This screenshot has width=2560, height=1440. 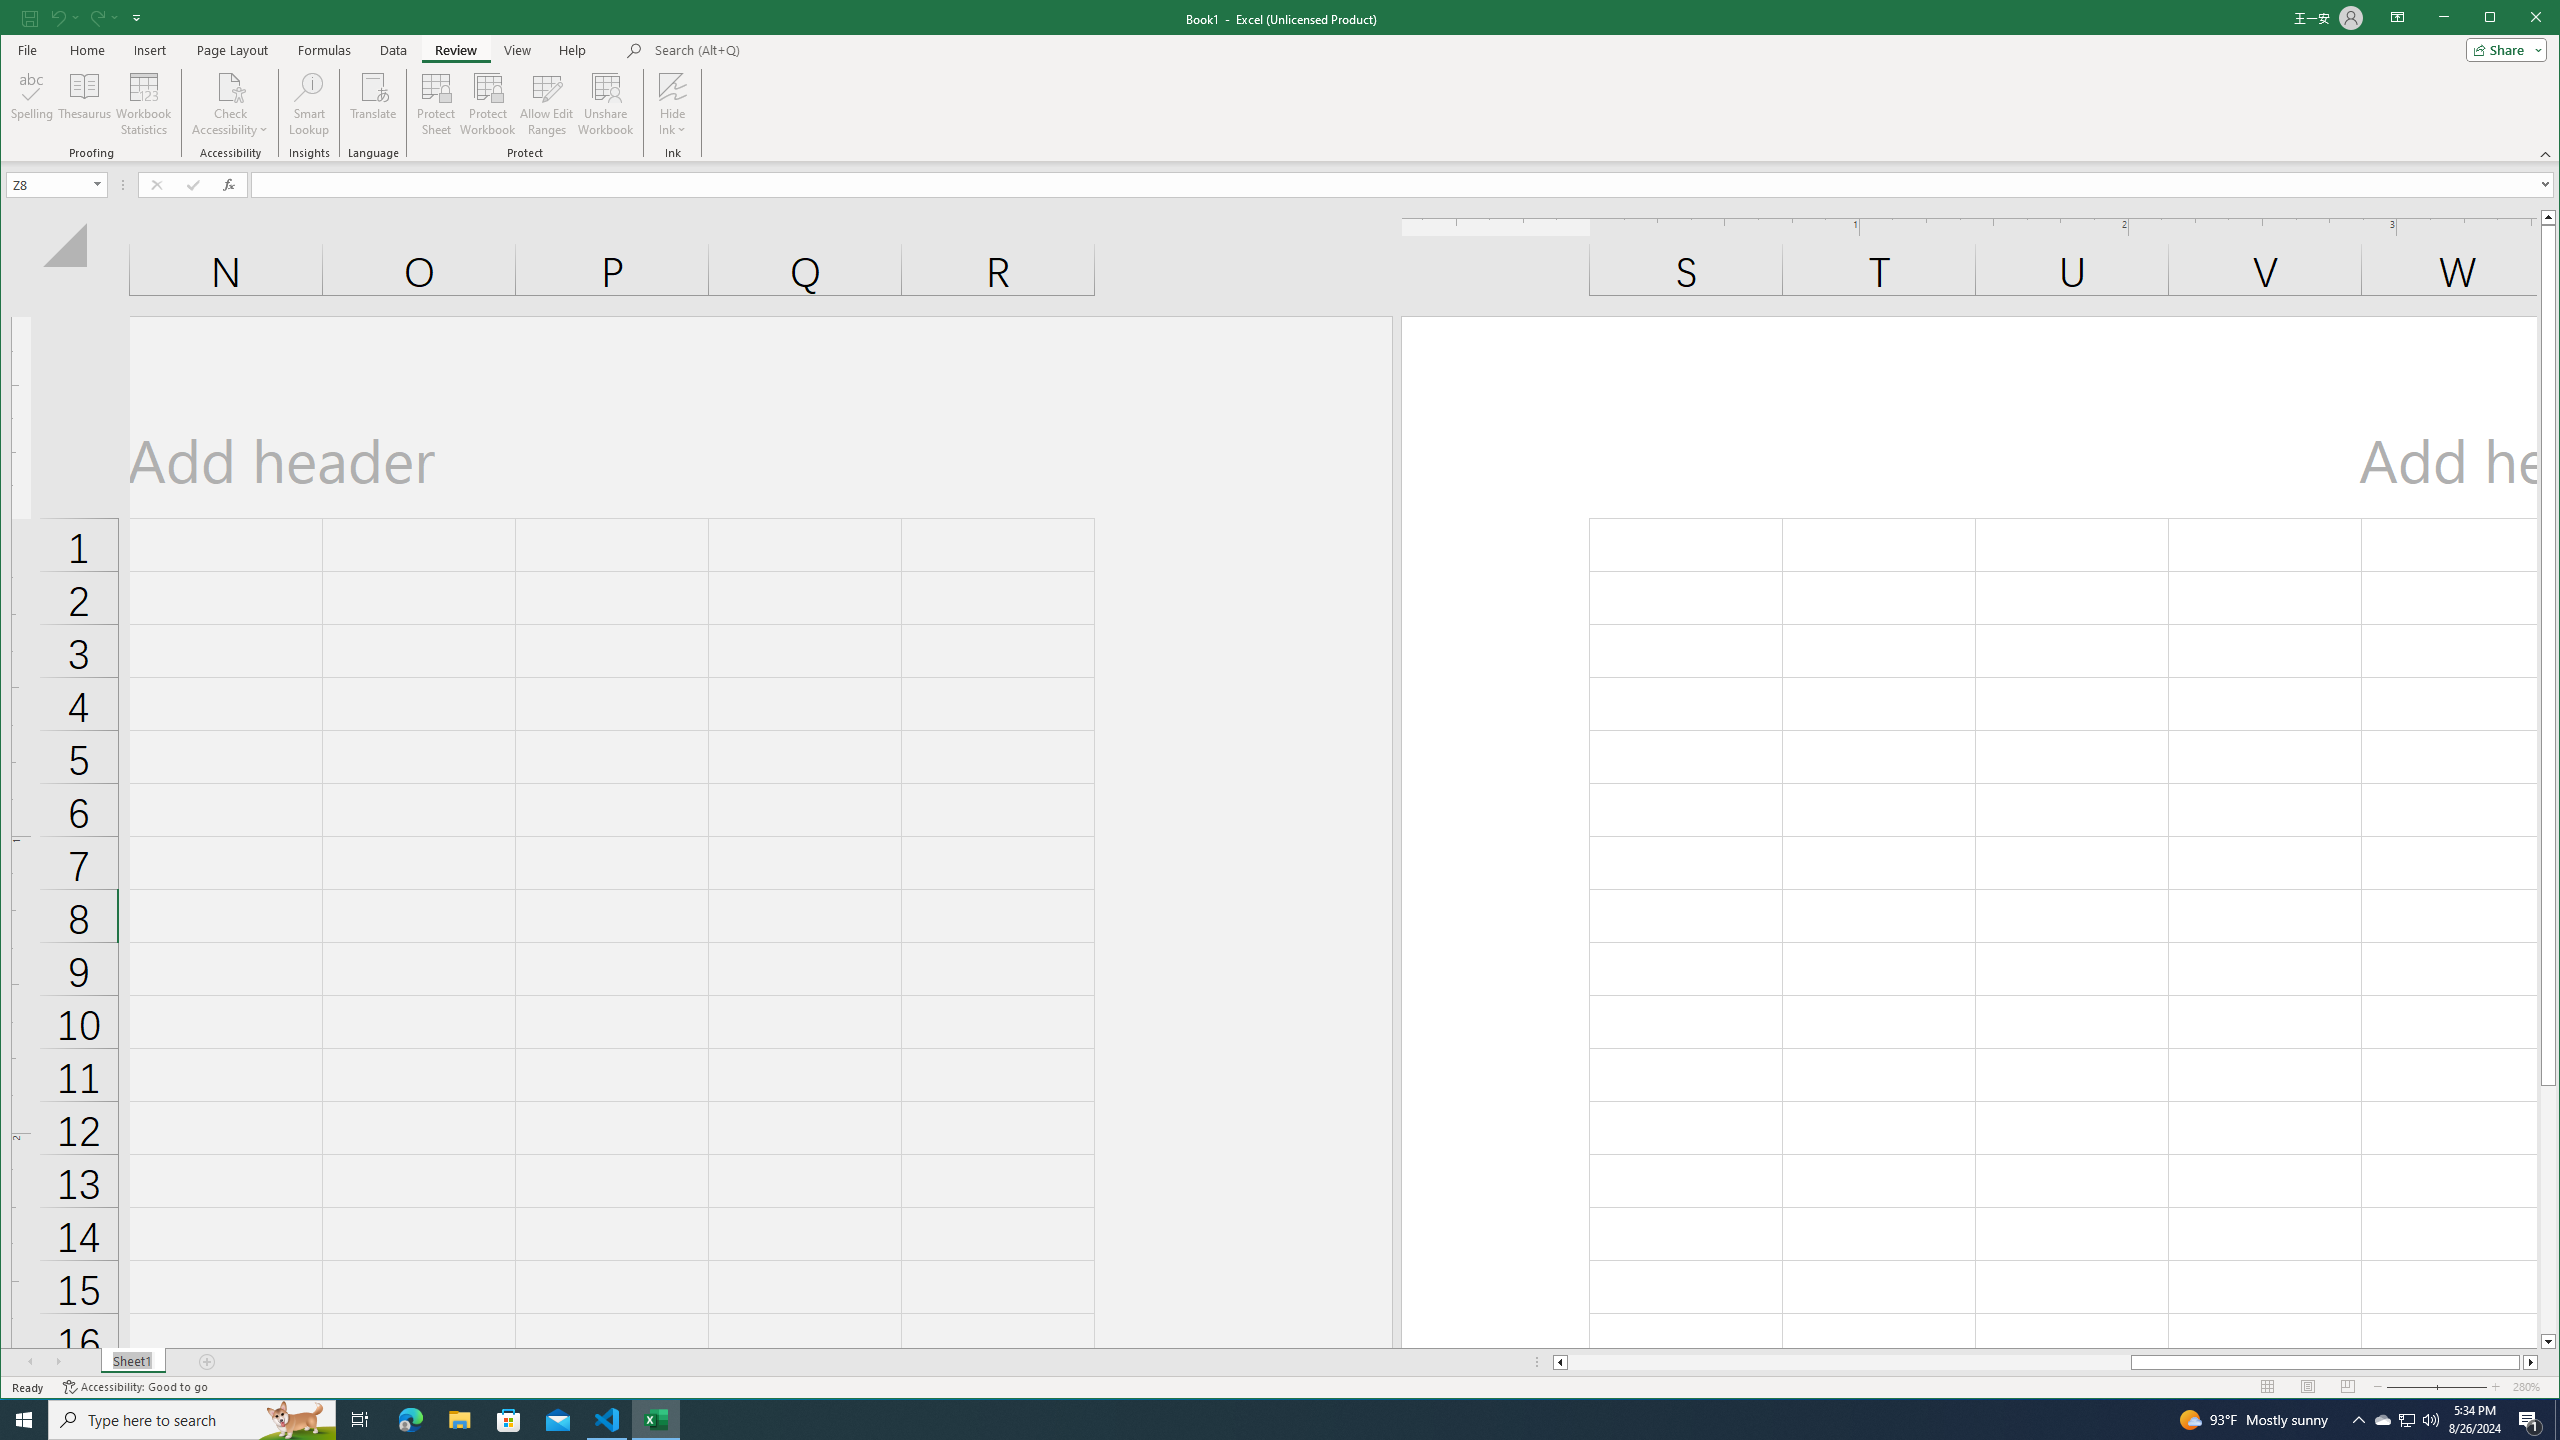 What do you see at coordinates (2496, 19) in the screenshot?
I see `Minimize` at bounding box center [2496, 19].